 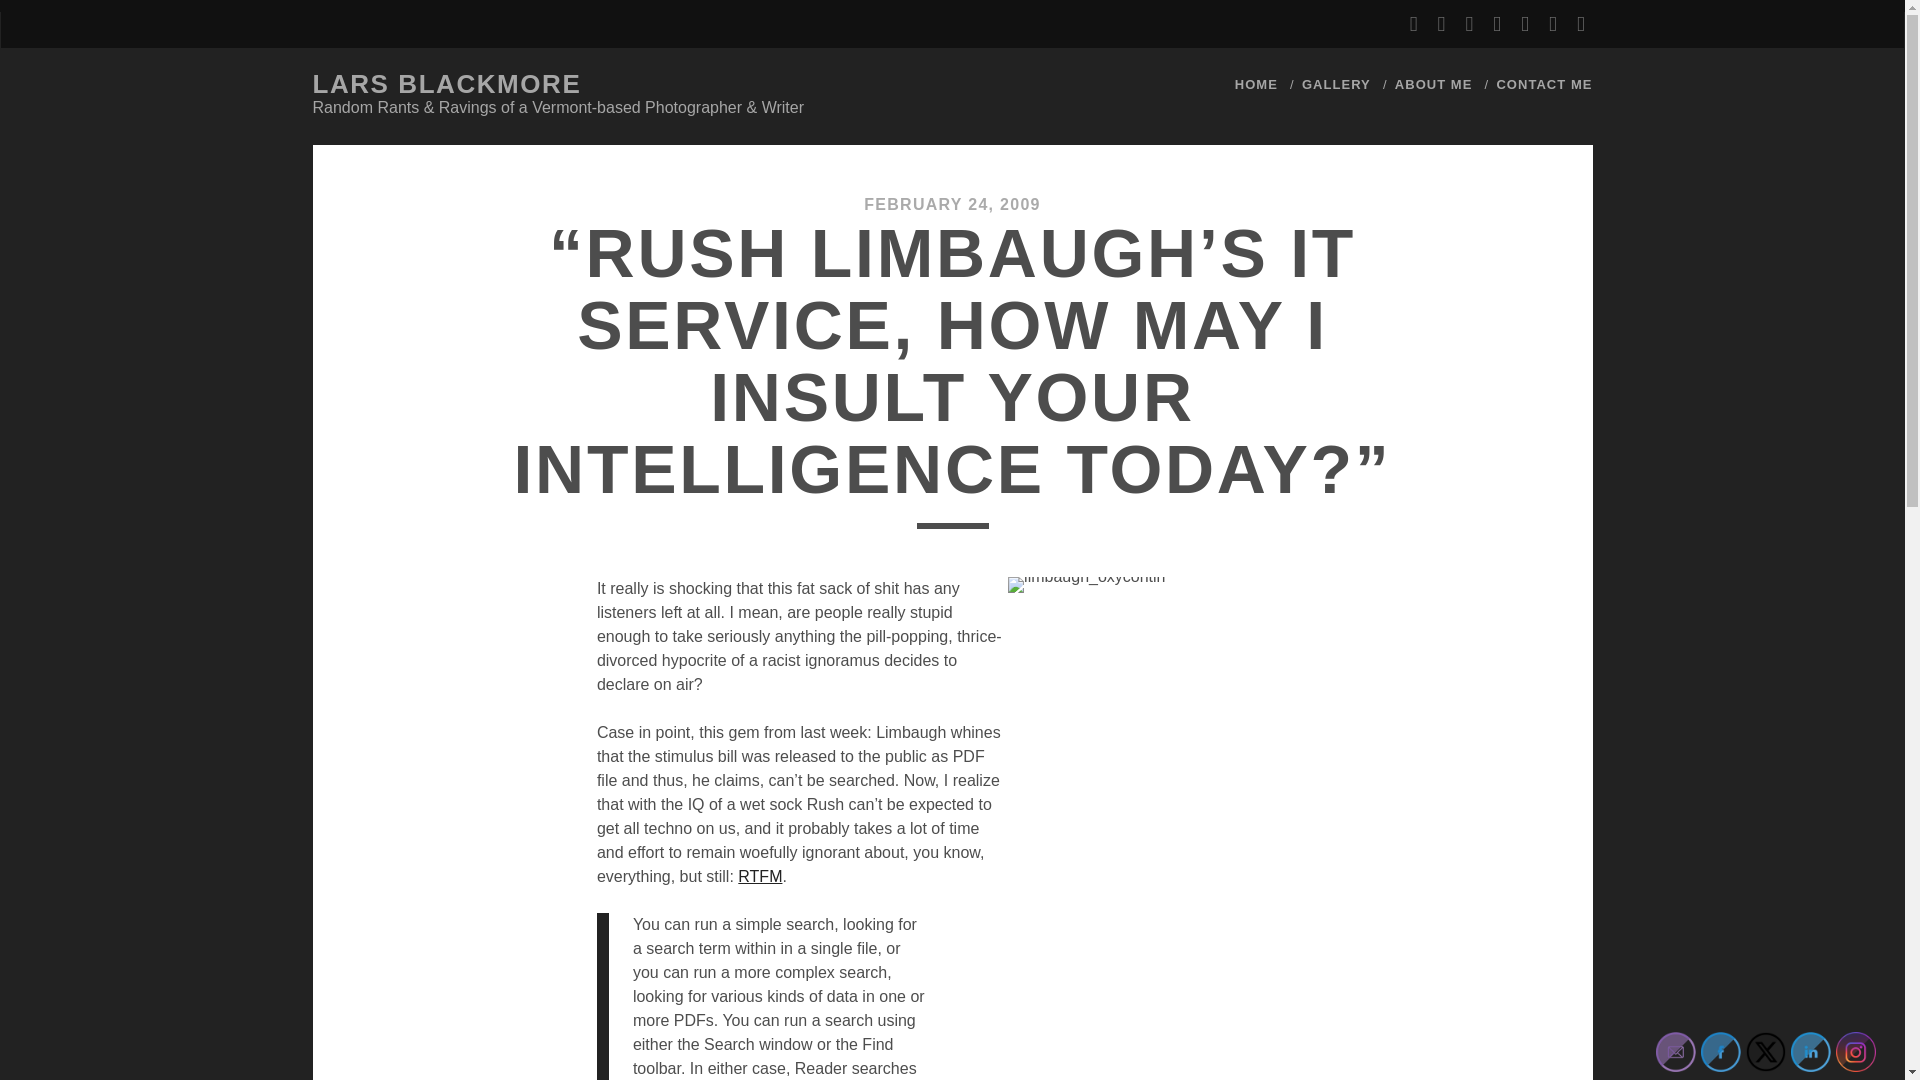 What do you see at coordinates (1256, 85) in the screenshot?
I see `HOME` at bounding box center [1256, 85].